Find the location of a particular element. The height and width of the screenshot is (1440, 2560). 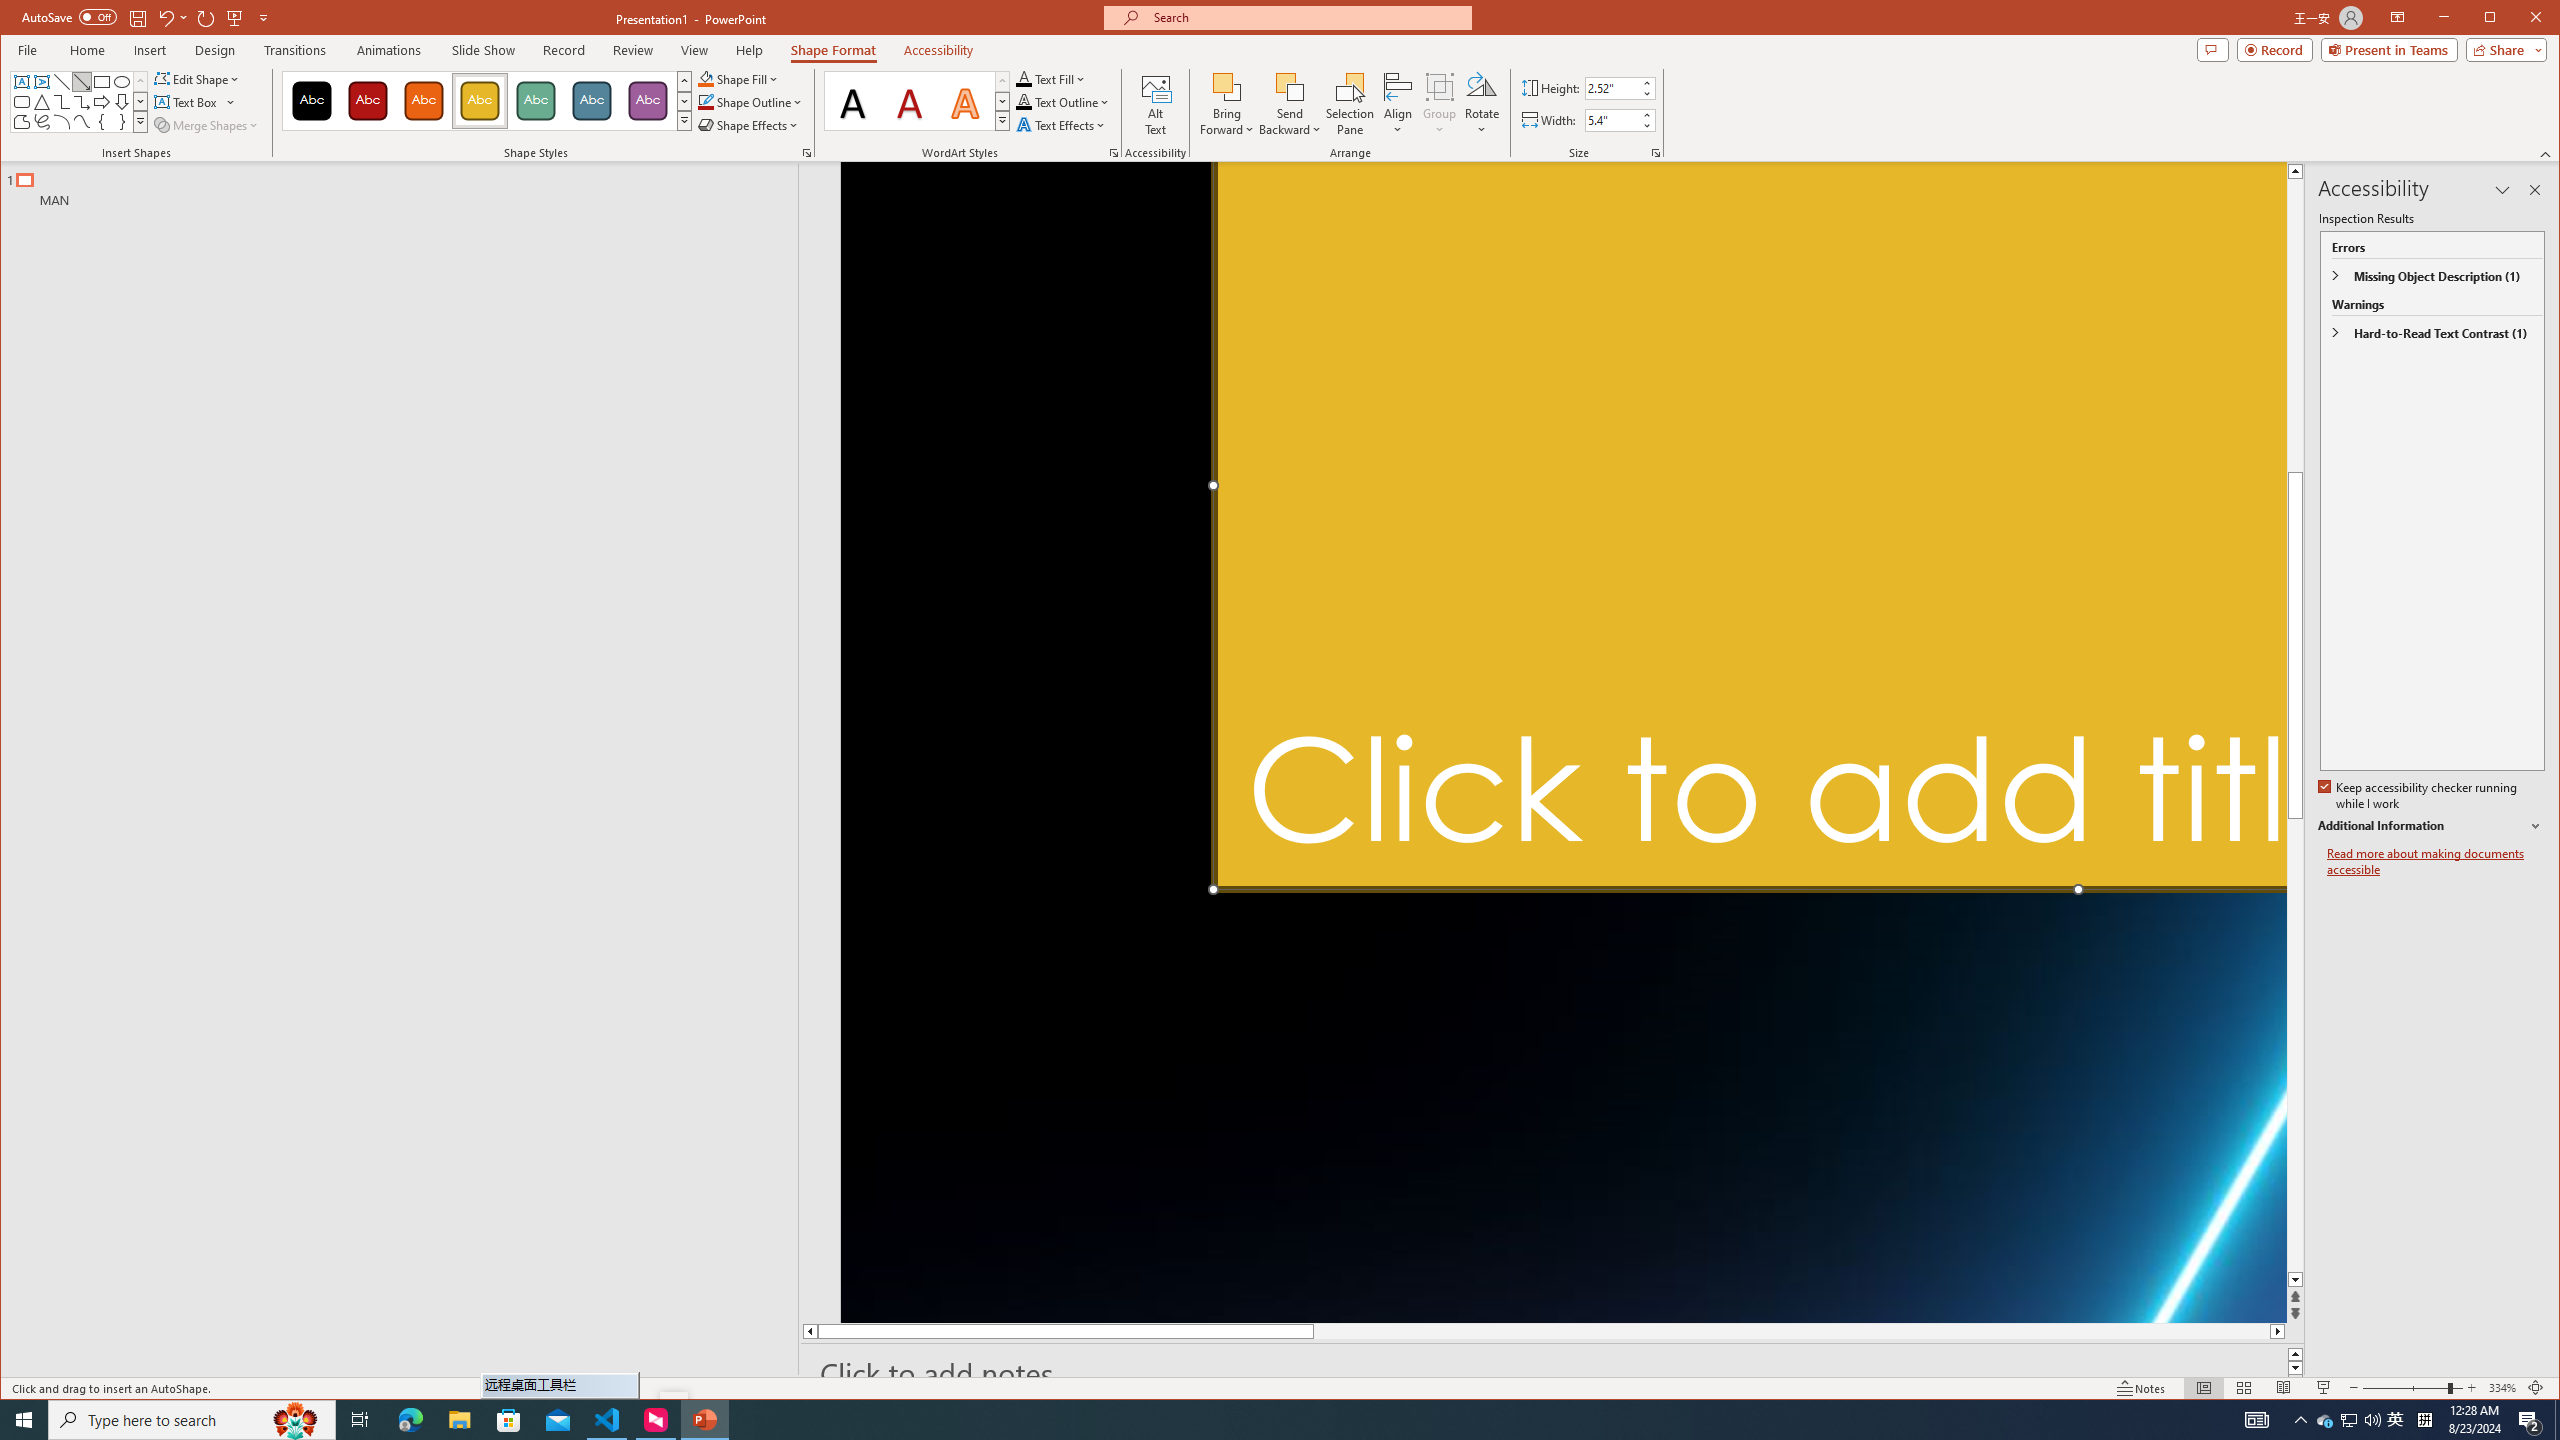

Outline is located at coordinates (408, 184).